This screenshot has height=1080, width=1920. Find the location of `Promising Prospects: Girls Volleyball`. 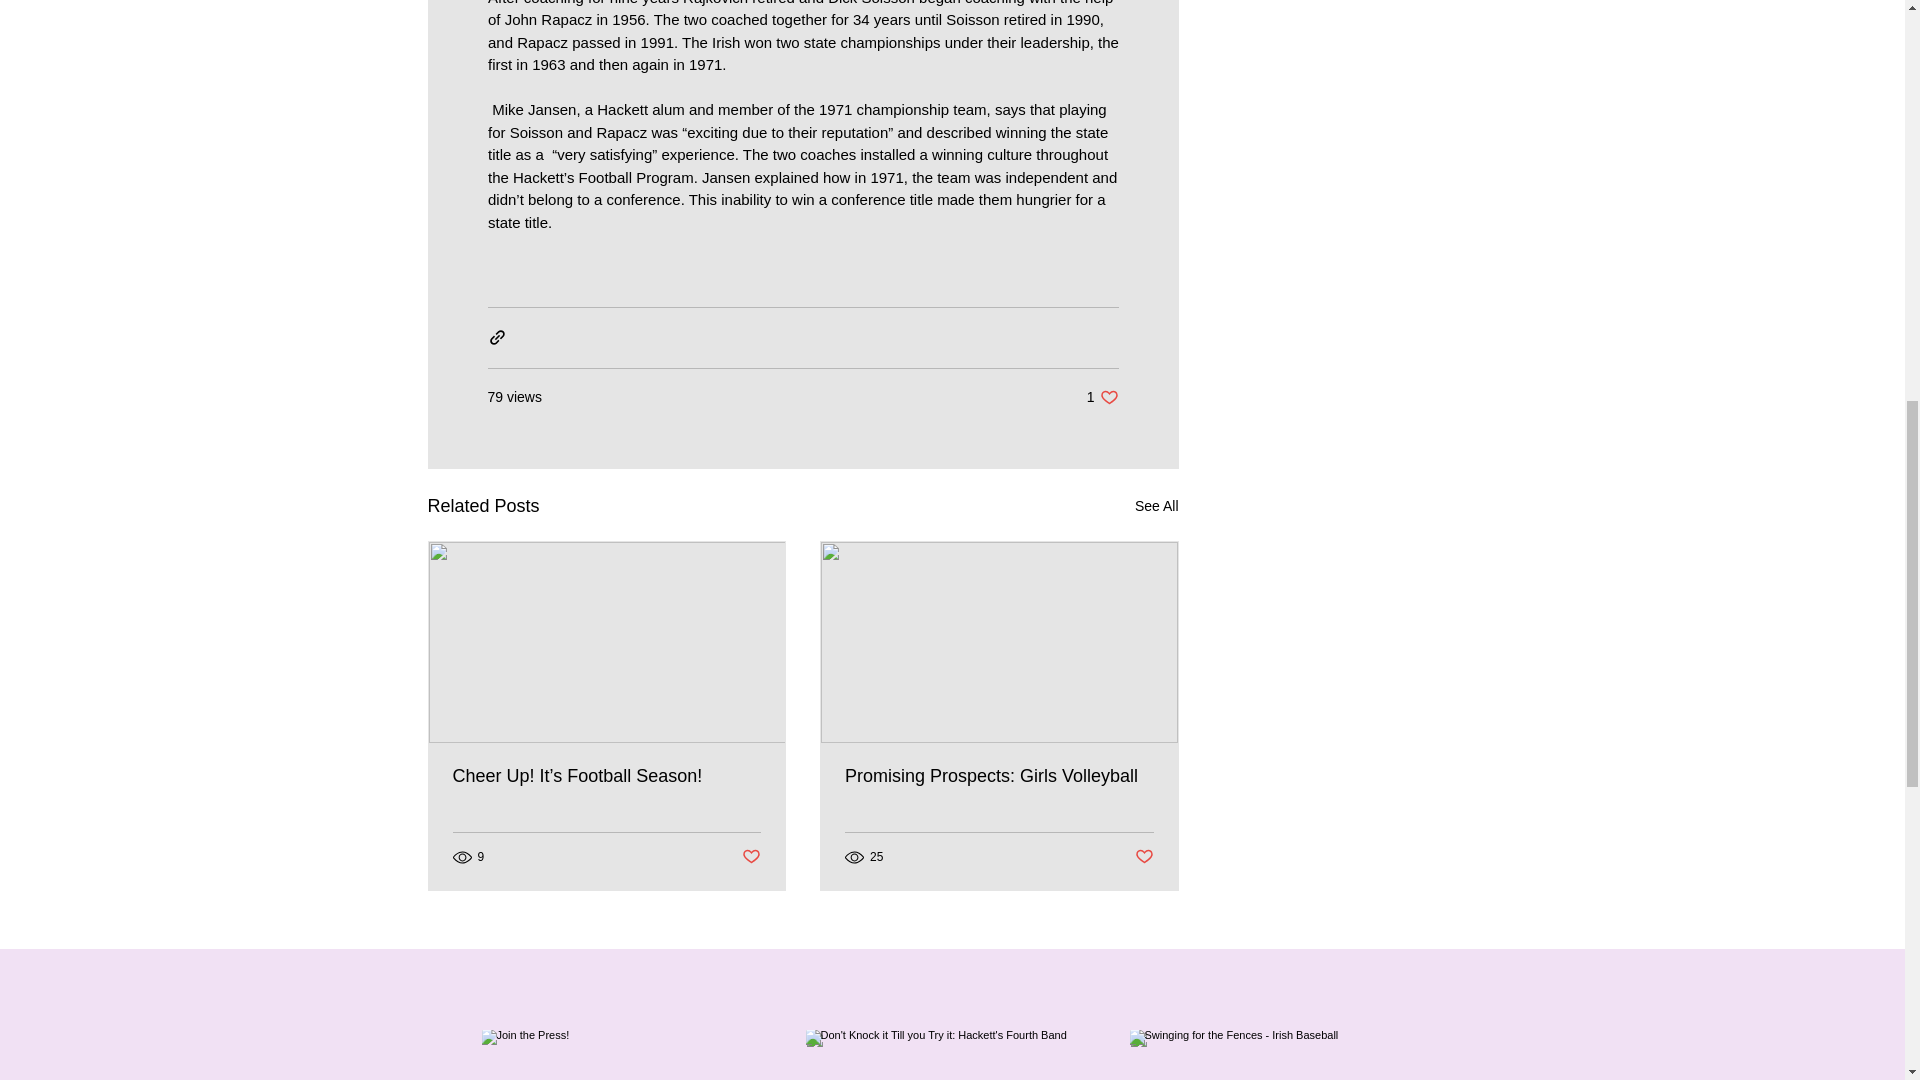

Promising Prospects: Girls Volleyball is located at coordinates (998, 776).